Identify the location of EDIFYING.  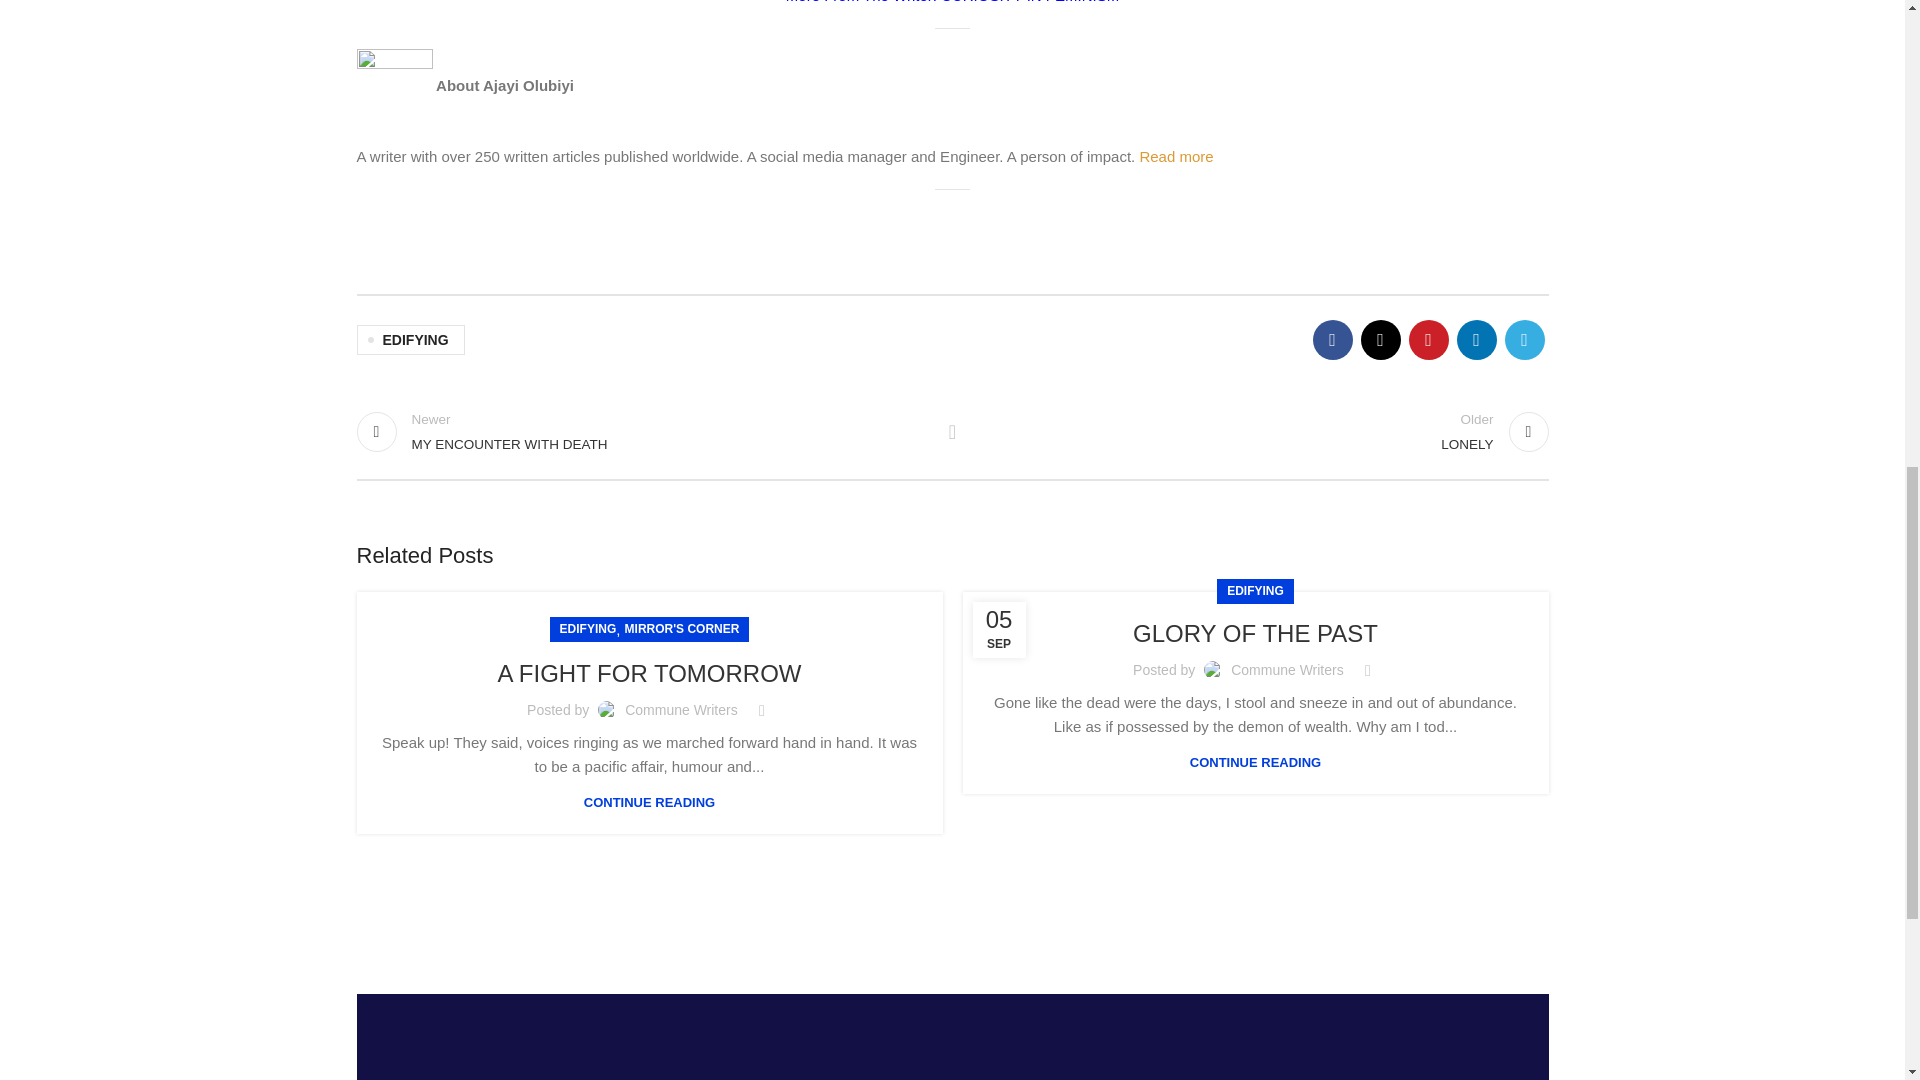
(588, 628).